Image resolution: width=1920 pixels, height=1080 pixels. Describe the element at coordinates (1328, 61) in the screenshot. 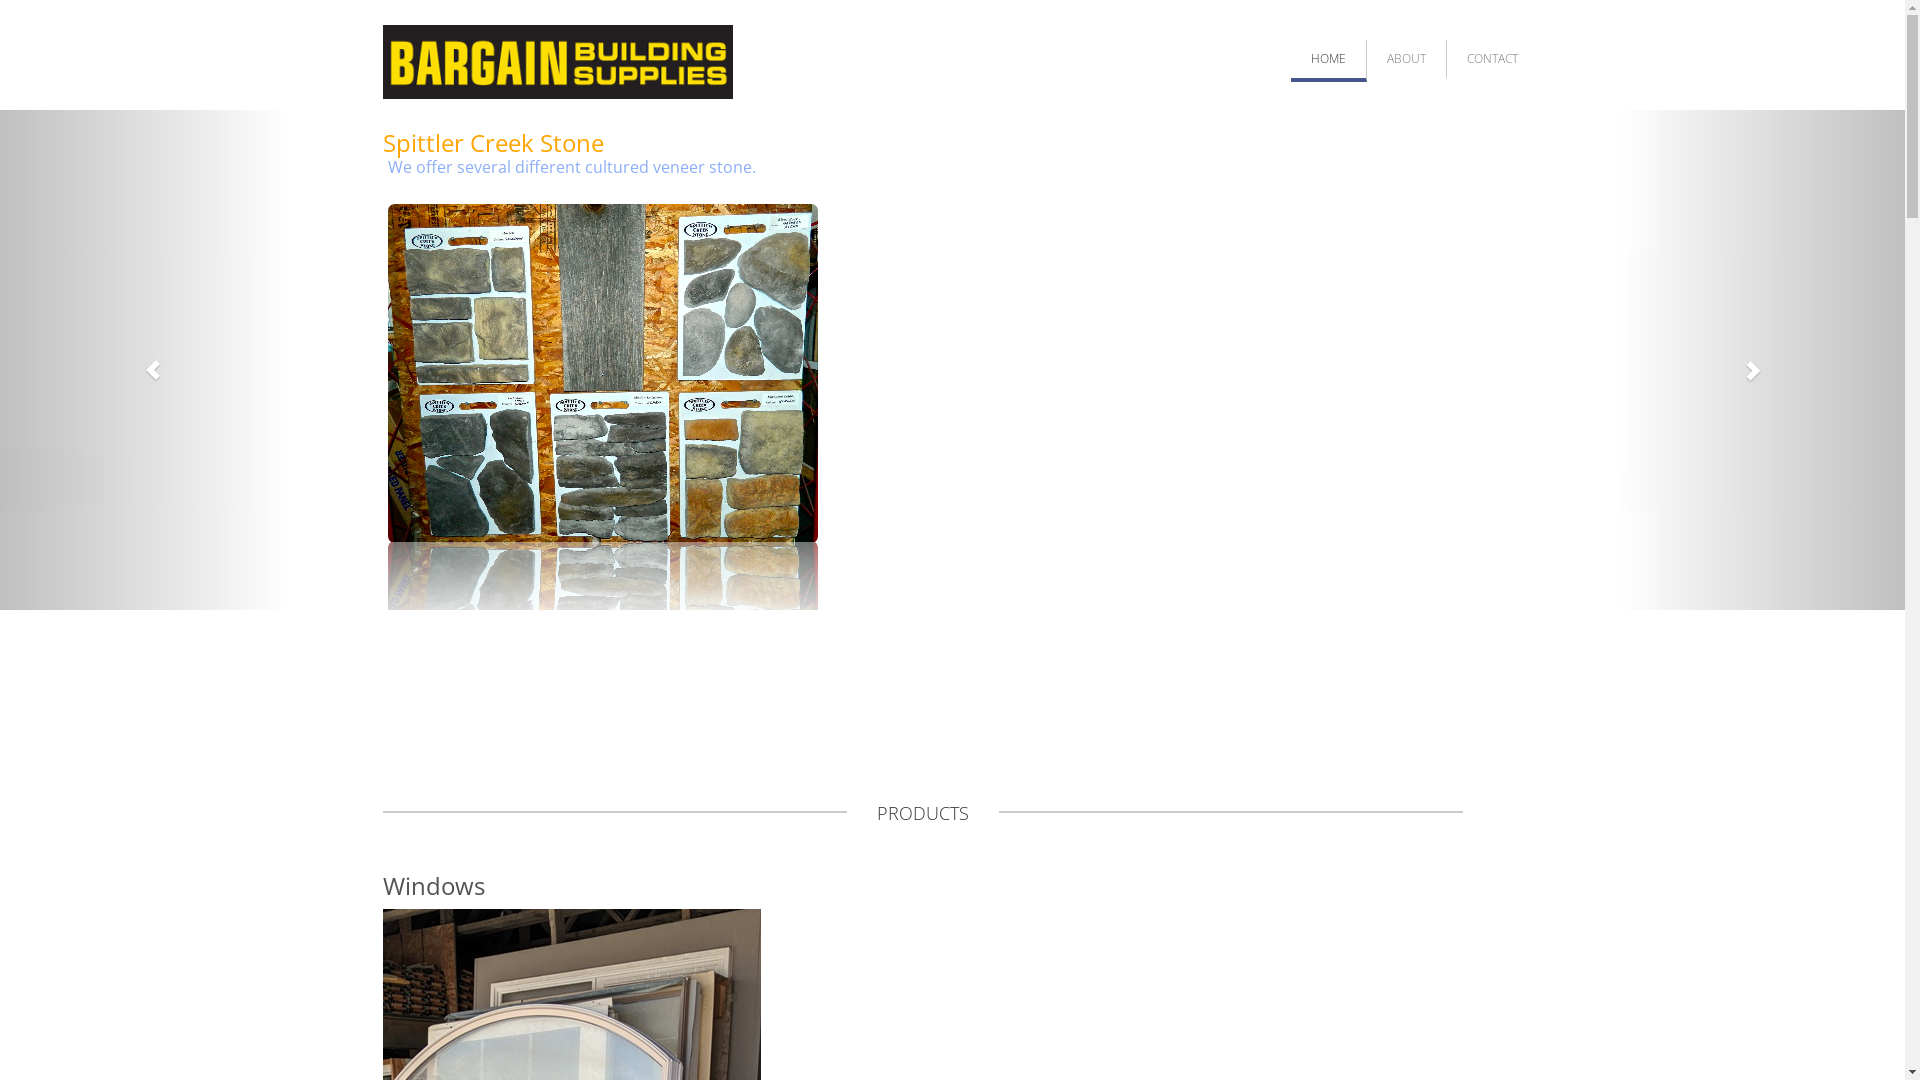

I see `HOME` at that location.